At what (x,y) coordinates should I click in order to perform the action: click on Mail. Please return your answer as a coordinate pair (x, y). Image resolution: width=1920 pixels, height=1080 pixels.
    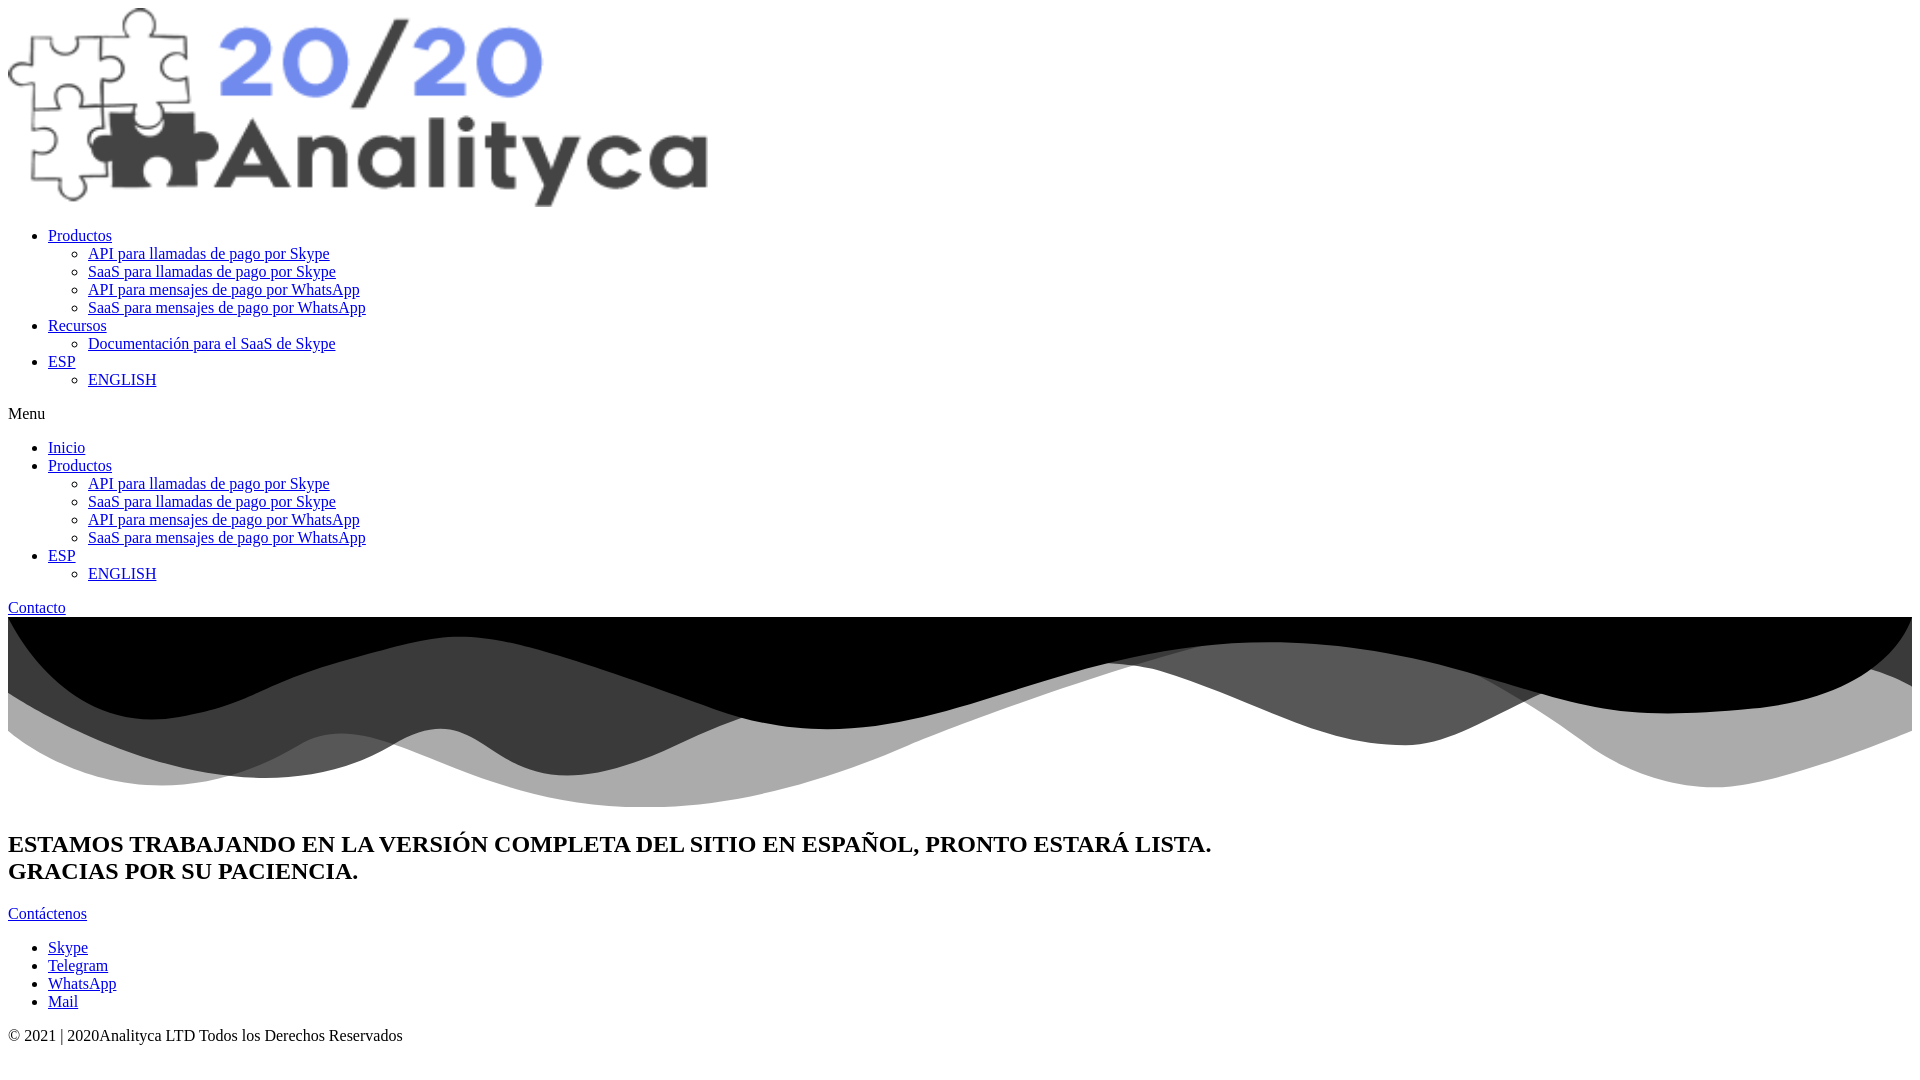
    Looking at the image, I should click on (63, 1002).